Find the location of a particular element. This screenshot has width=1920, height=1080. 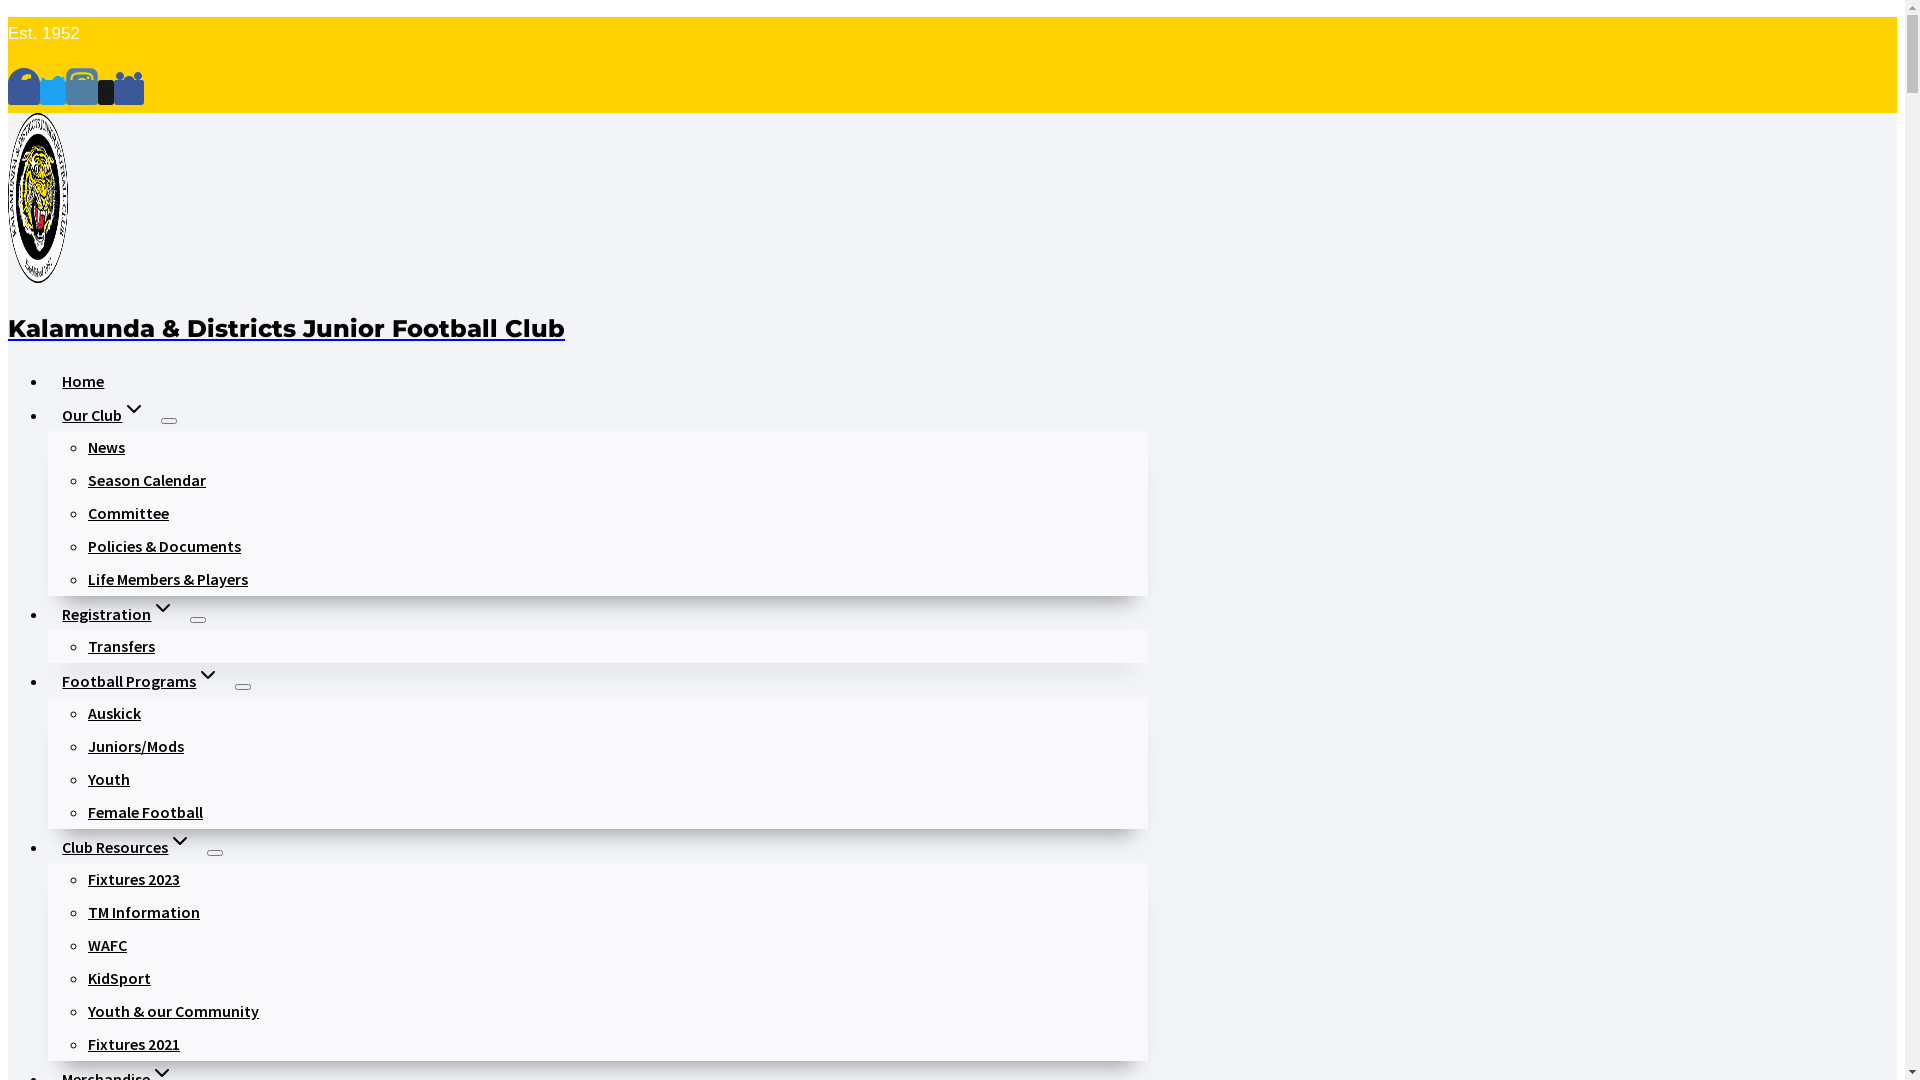

Twitter is located at coordinates (53, 92).